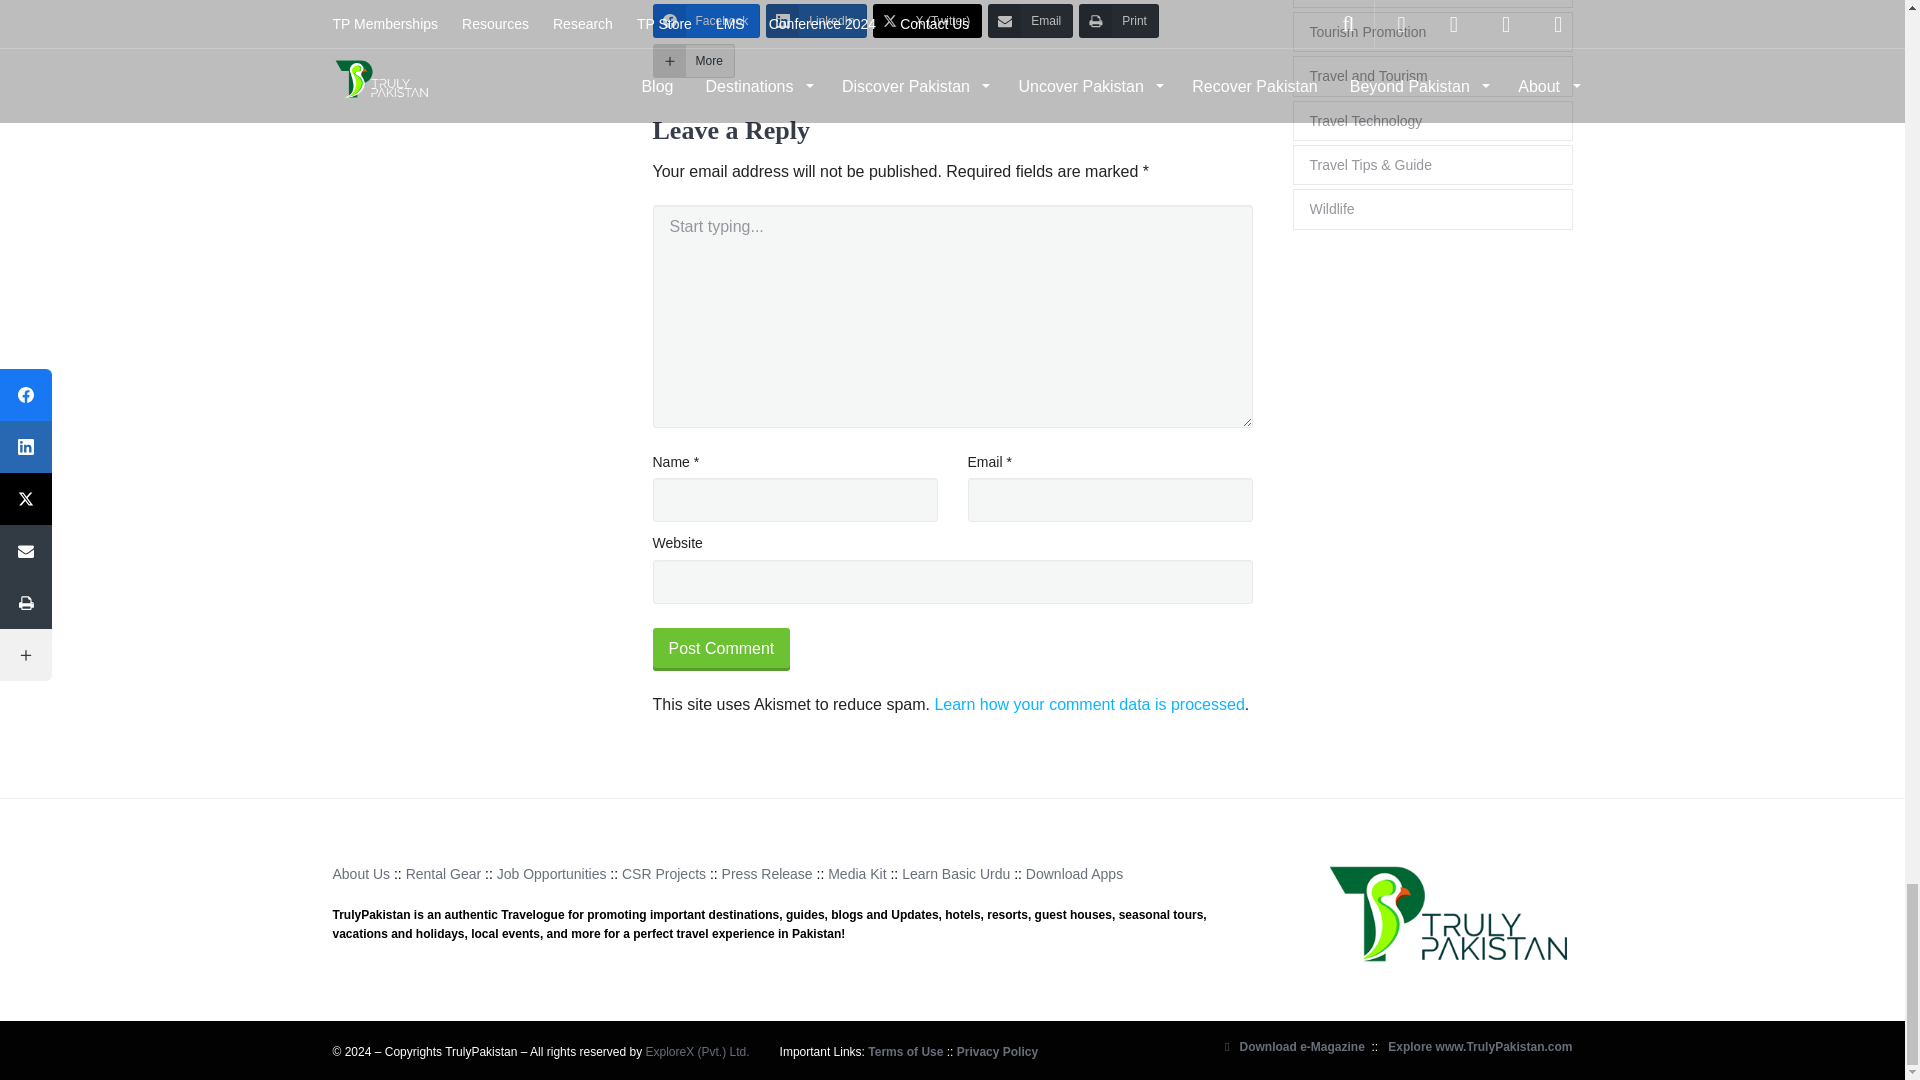 The image size is (1920, 1080). What do you see at coordinates (720, 649) in the screenshot?
I see `Post Comment` at bounding box center [720, 649].